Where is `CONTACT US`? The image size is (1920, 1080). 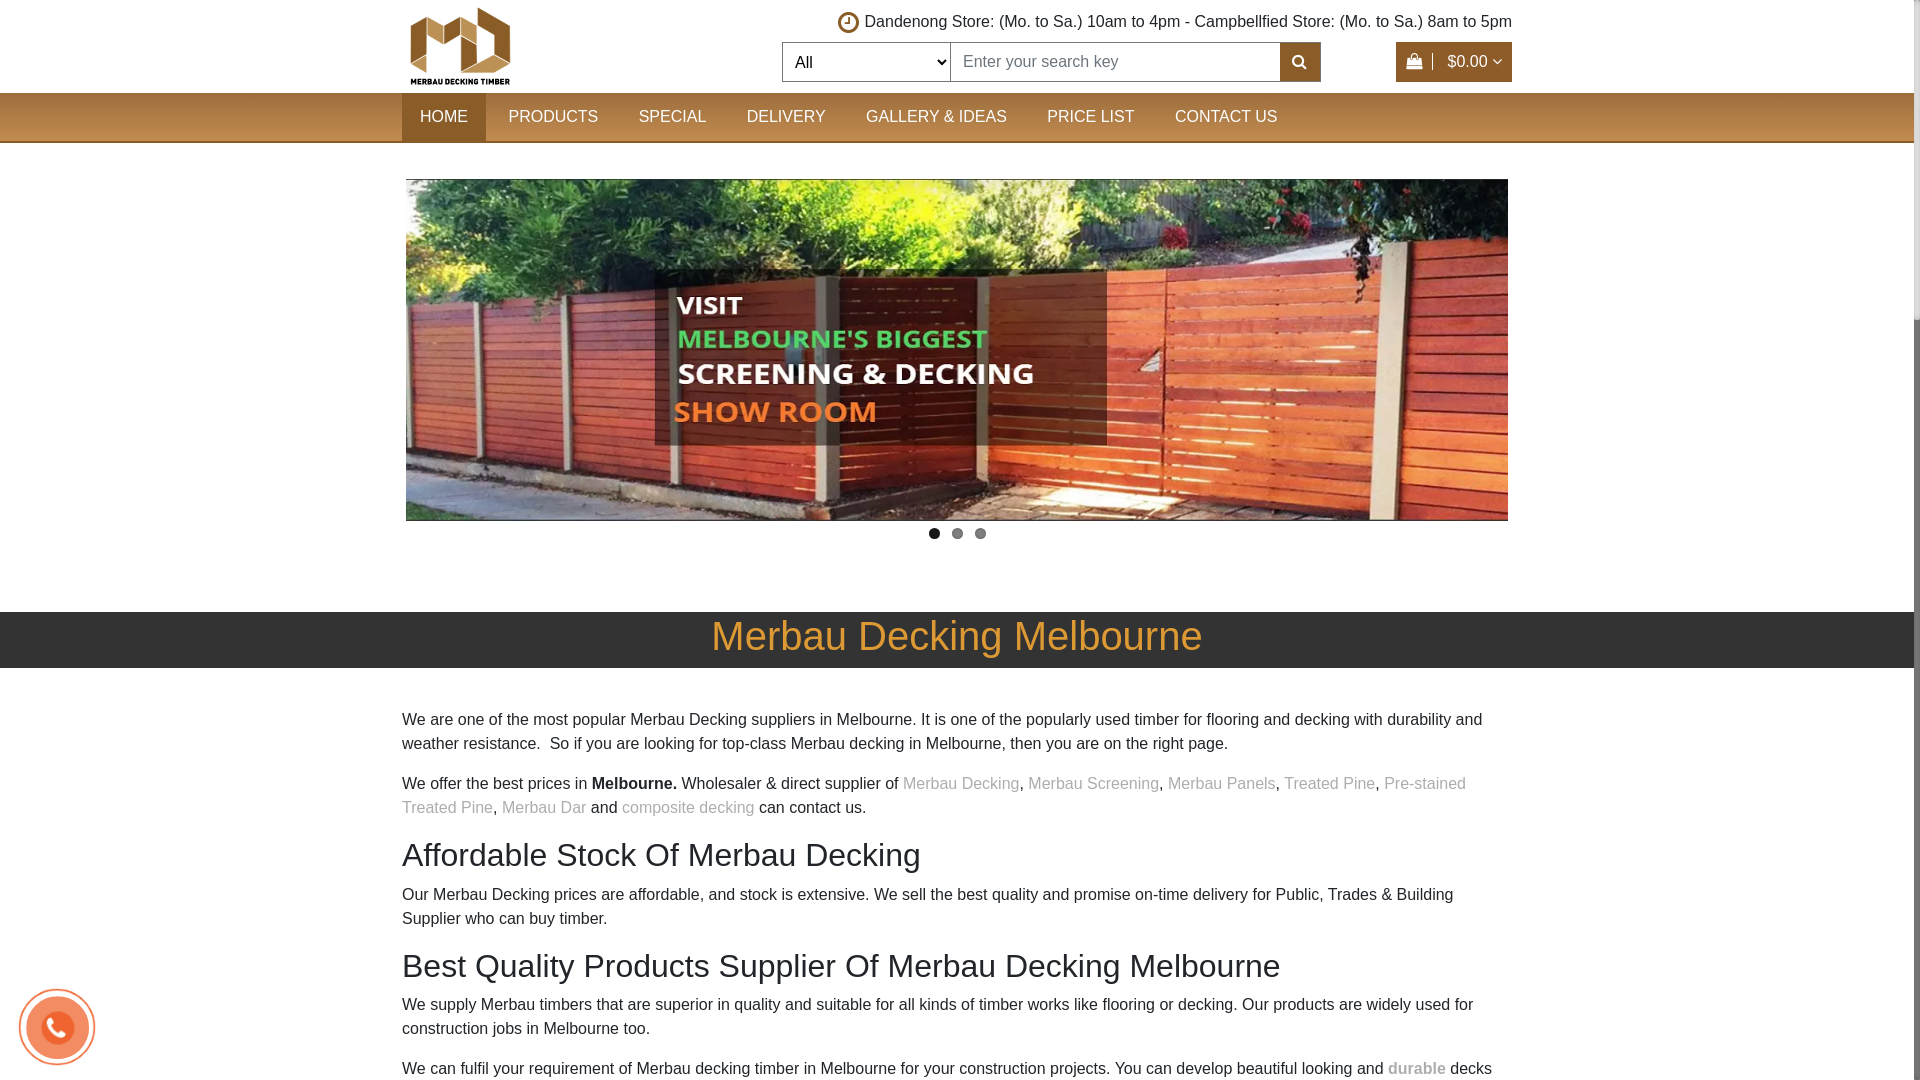
CONTACT US is located at coordinates (1226, 117).